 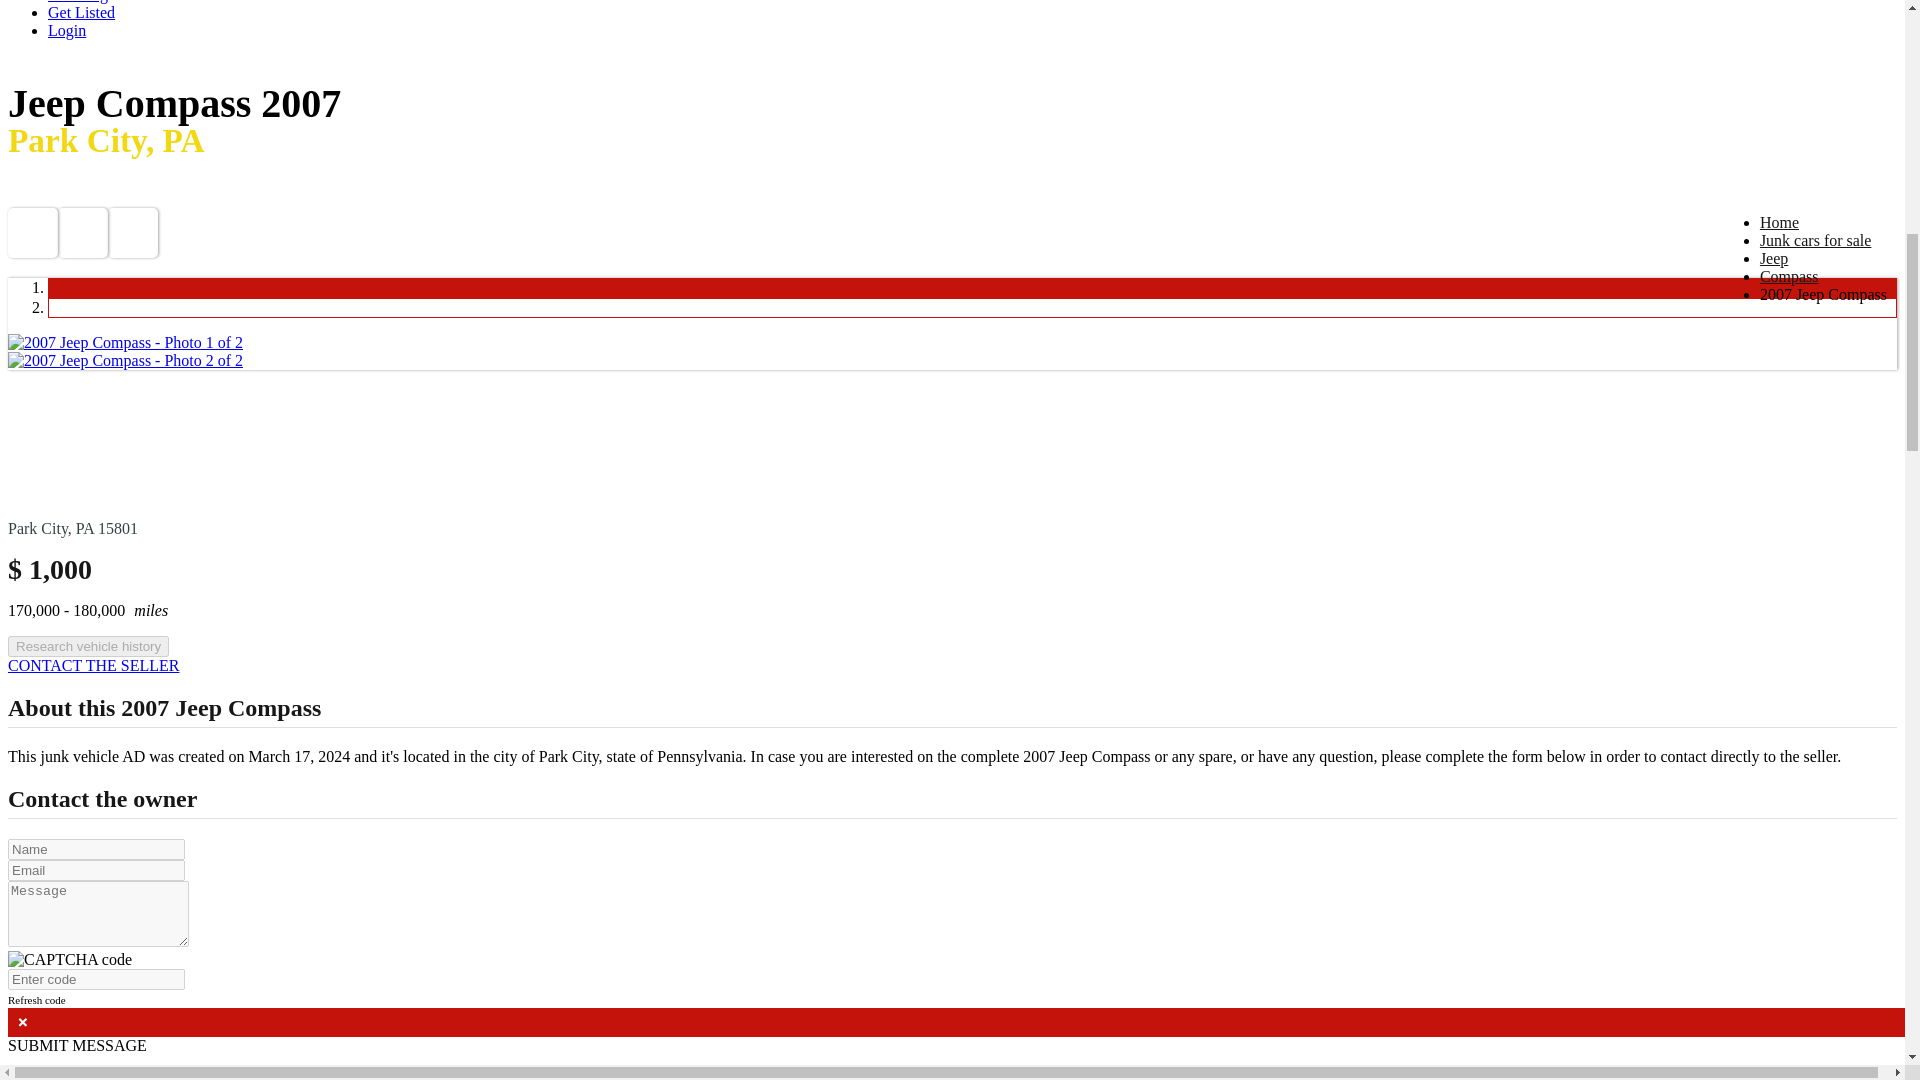 What do you see at coordinates (32, 233) in the screenshot?
I see `Share on Facebook` at bounding box center [32, 233].